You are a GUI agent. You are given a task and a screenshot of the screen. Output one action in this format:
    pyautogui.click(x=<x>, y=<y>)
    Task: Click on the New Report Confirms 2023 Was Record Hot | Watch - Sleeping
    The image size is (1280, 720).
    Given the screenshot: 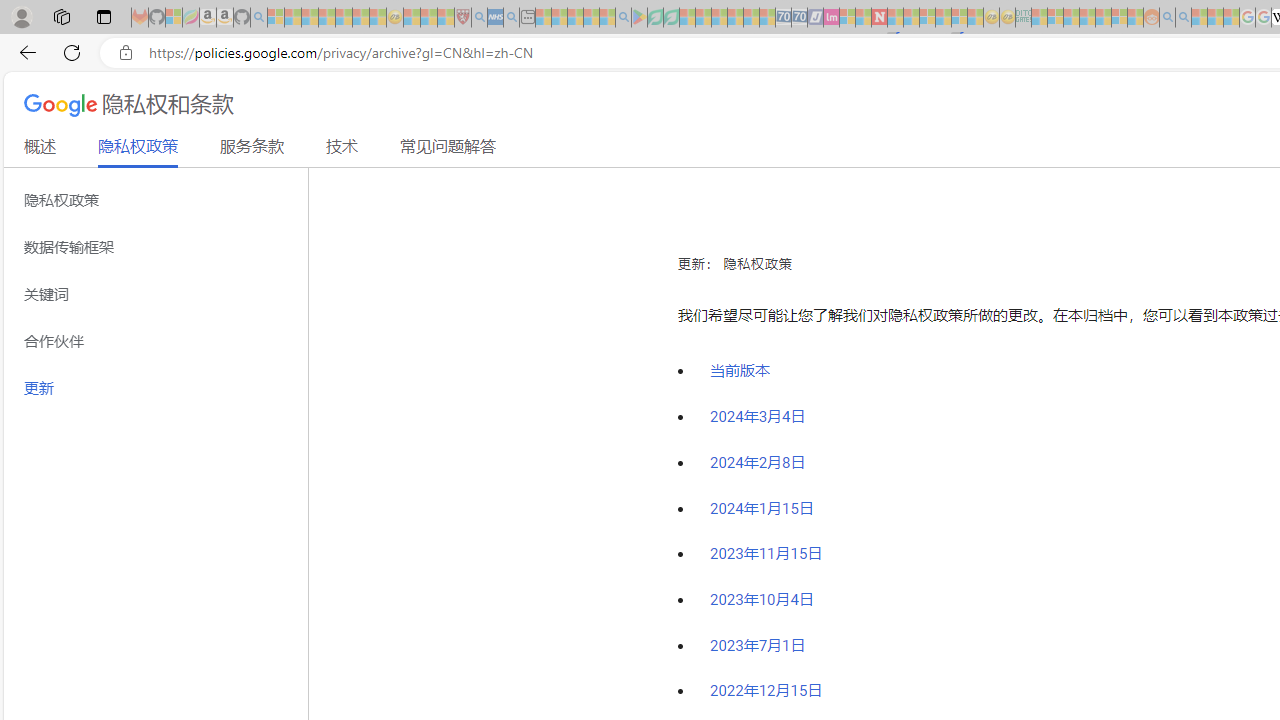 What is the action you would take?
    pyautogui.click(x=343, y=18)
    